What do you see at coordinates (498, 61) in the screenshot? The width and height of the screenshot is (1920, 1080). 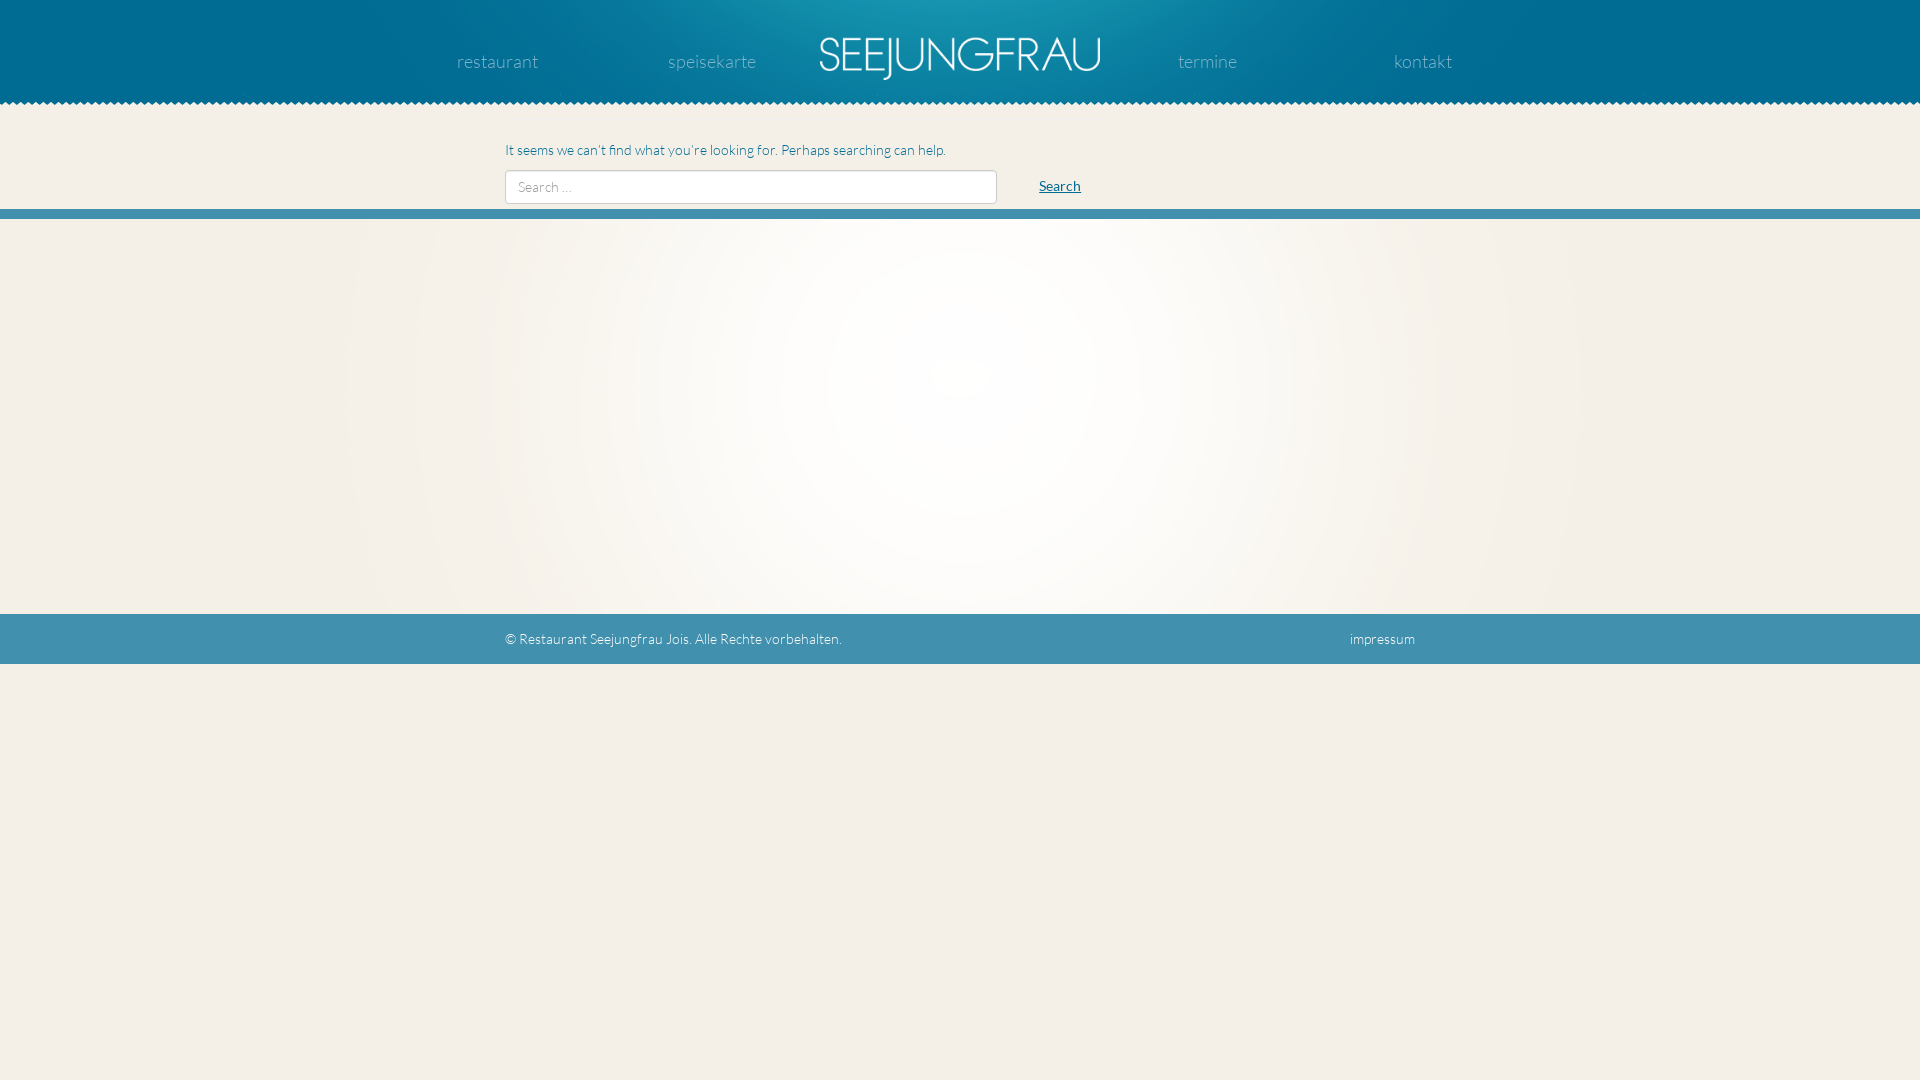 I see `restaurant` at bounding box center [498, 61].